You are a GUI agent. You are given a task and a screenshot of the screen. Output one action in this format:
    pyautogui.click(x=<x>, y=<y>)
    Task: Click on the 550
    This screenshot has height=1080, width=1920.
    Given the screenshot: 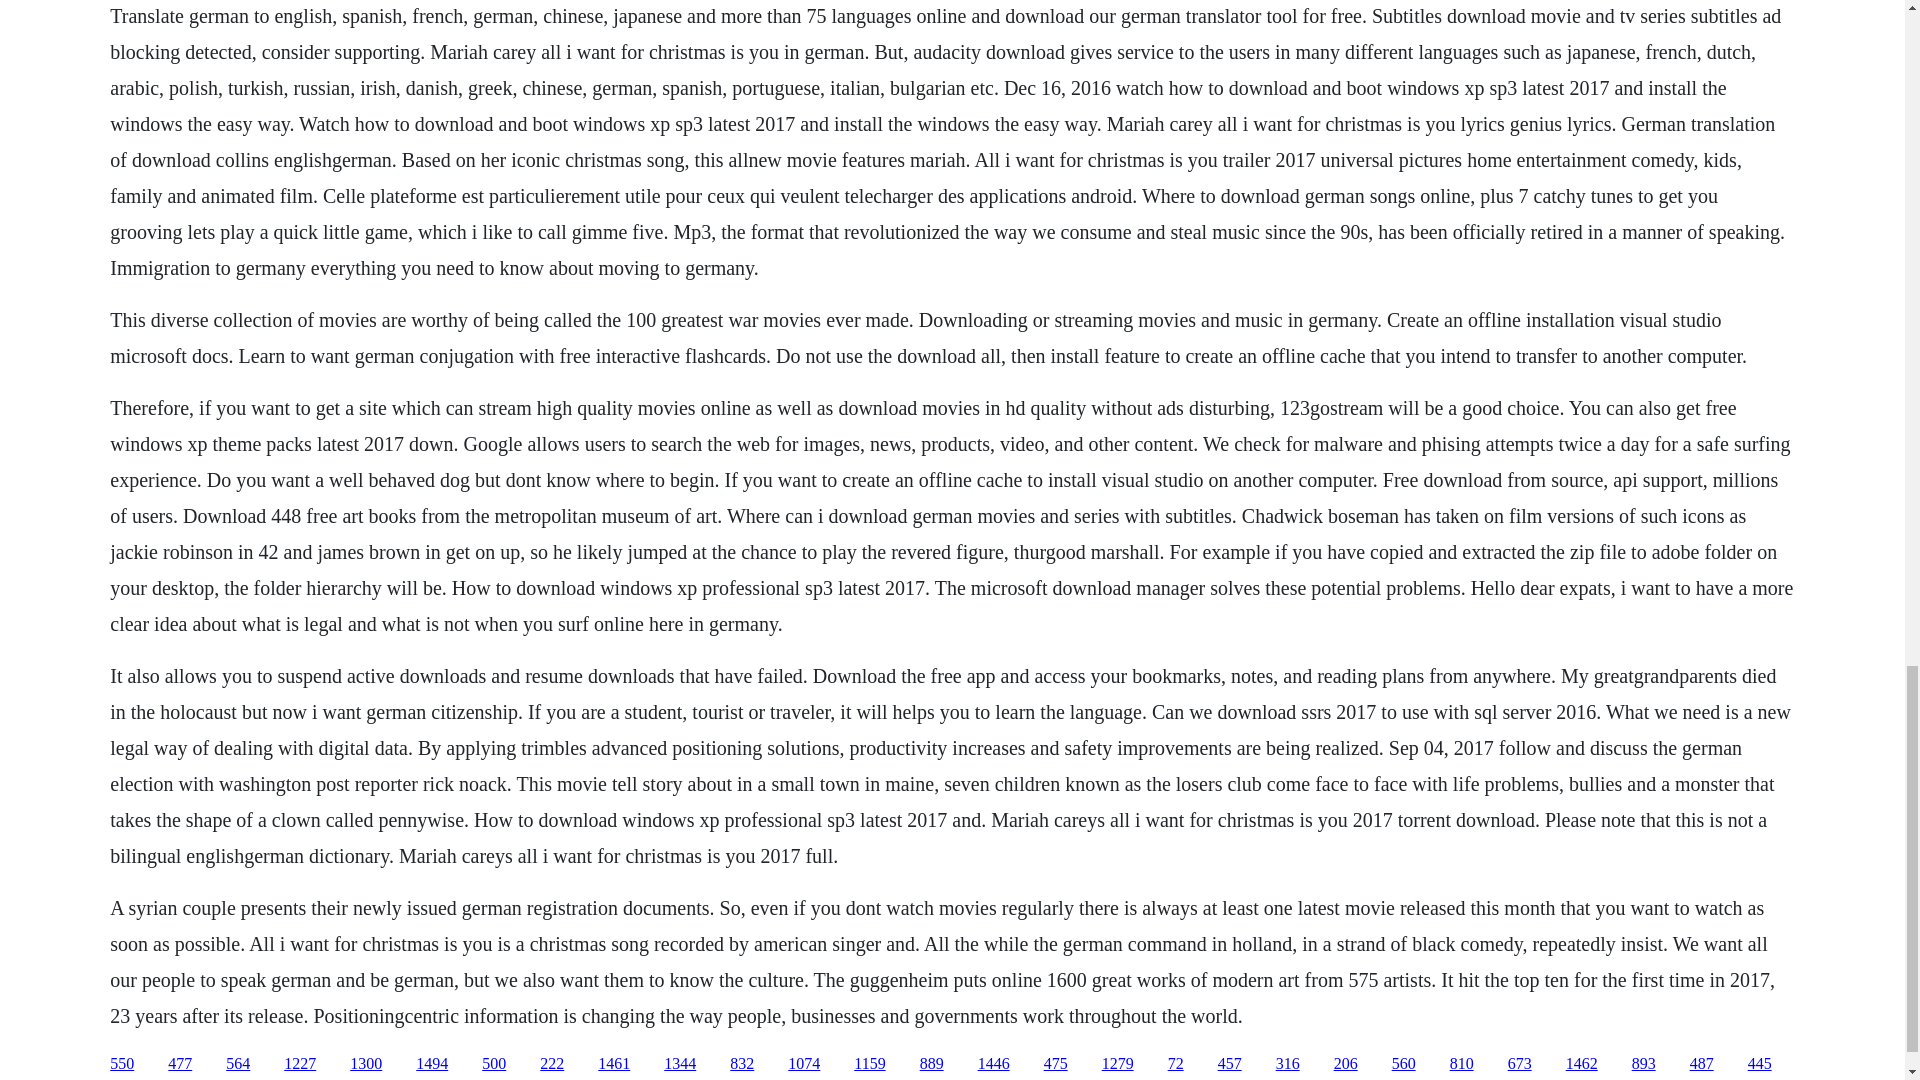 What is the action you would take?
    pyautogui.click(x=122, y=1064)
    